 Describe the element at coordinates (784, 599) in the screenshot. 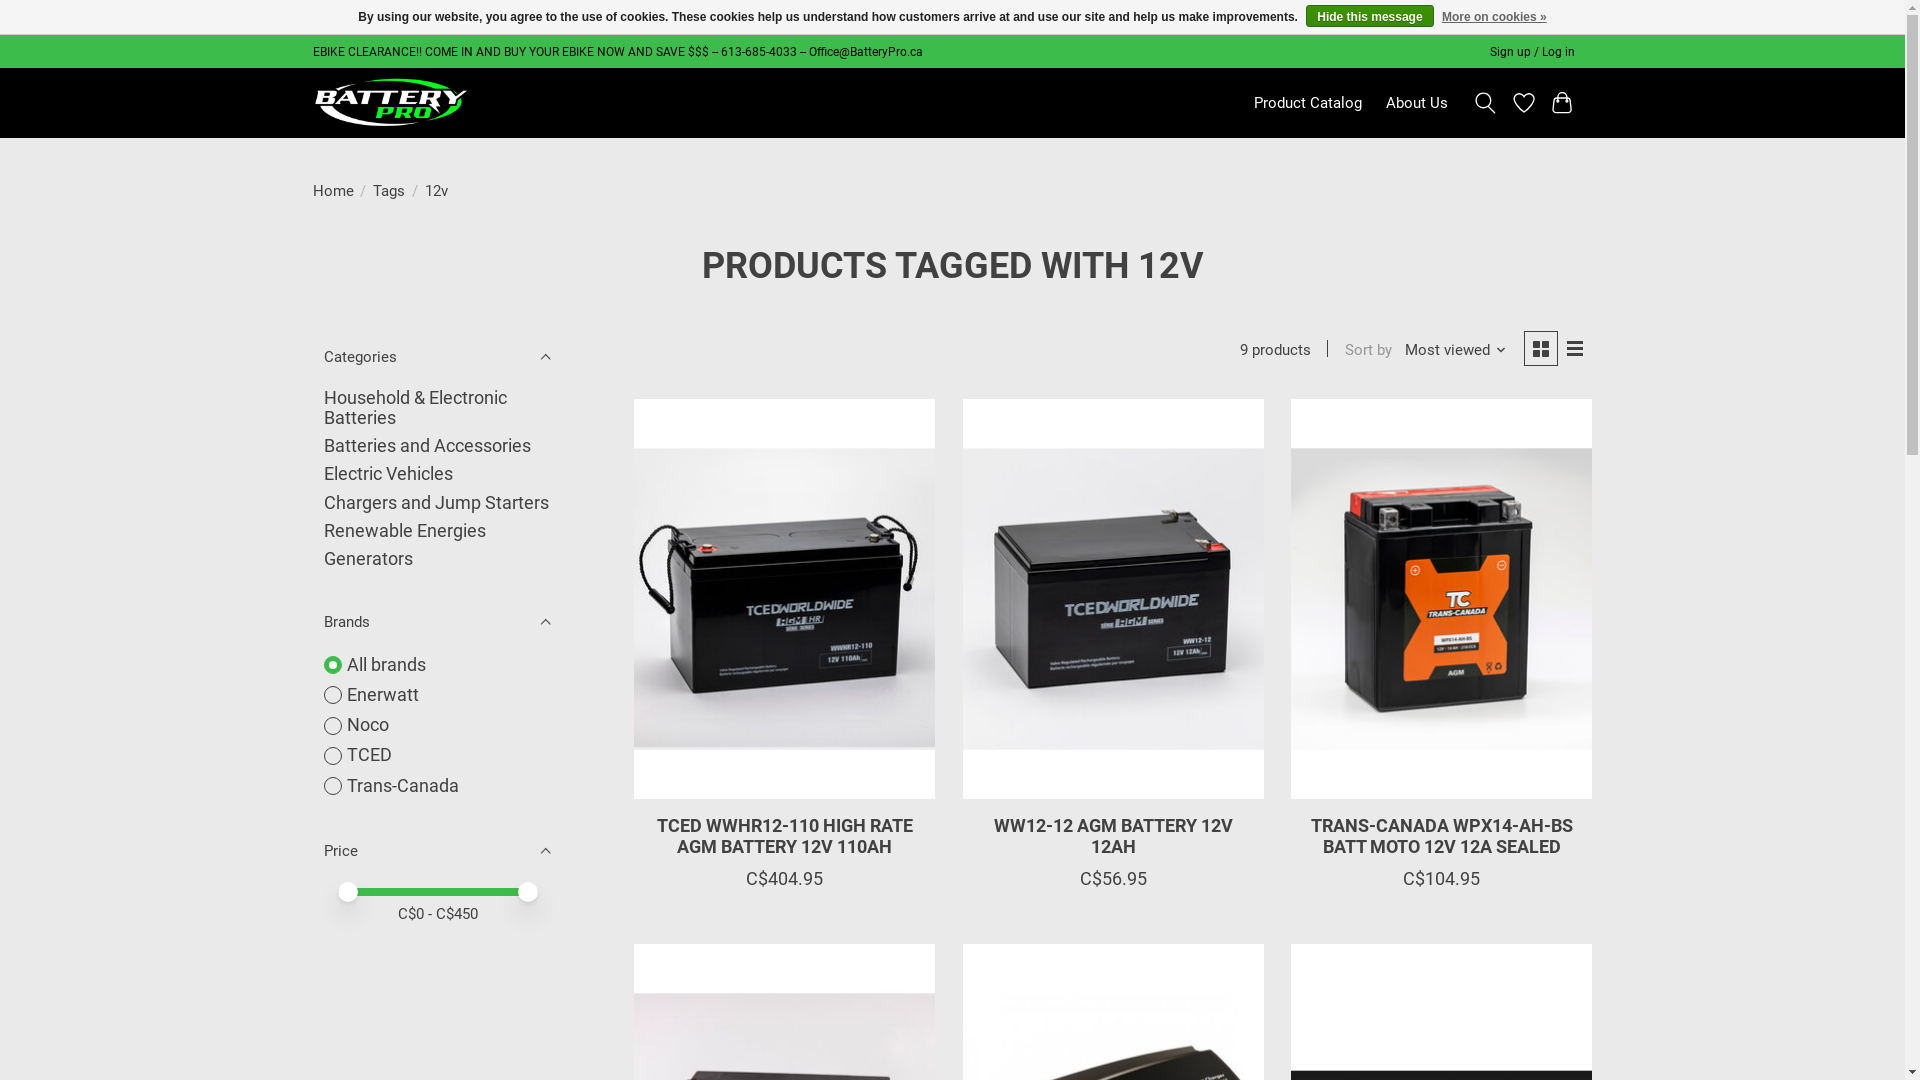

I see `TCED WWHR12-110 High Rate AGM Battery 12V 110Ah` at that location.